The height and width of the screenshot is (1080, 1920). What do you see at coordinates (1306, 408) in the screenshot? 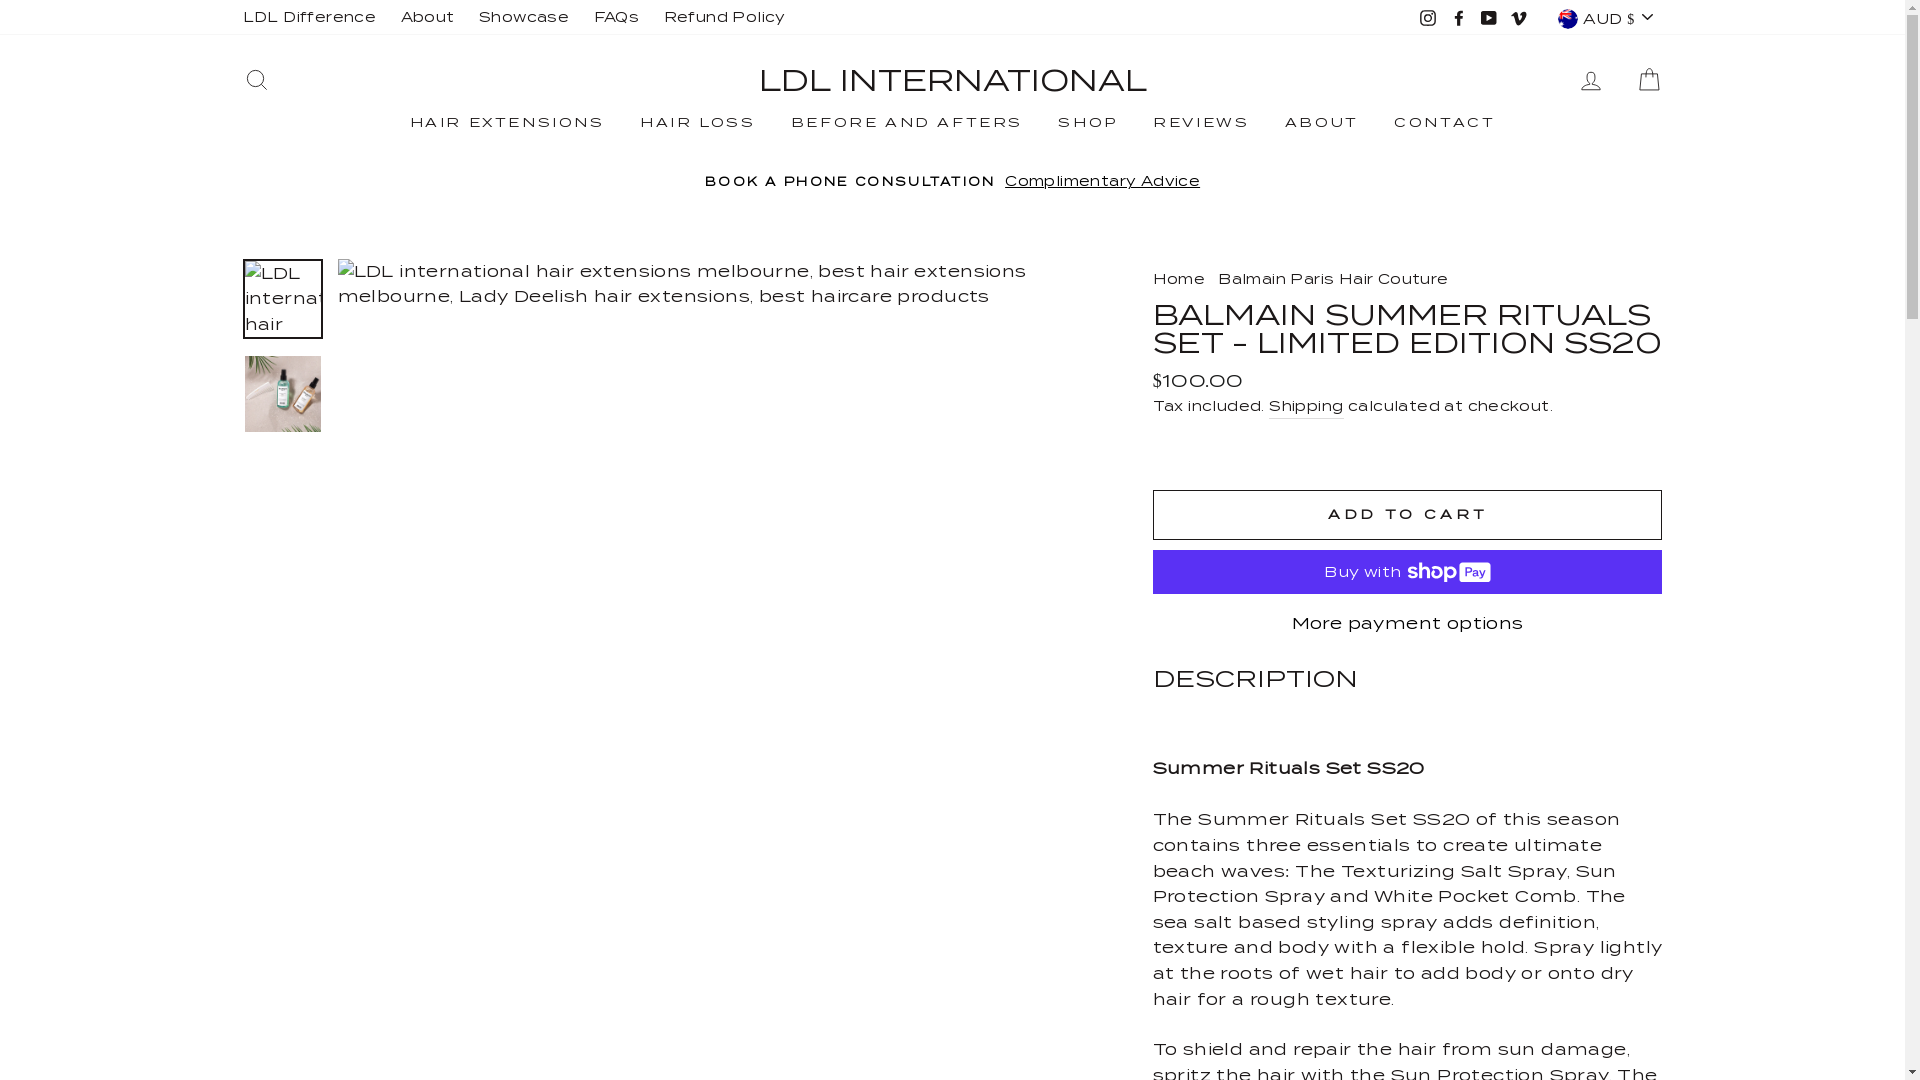
I see `Shipping` at bounding box center [1306, 408].